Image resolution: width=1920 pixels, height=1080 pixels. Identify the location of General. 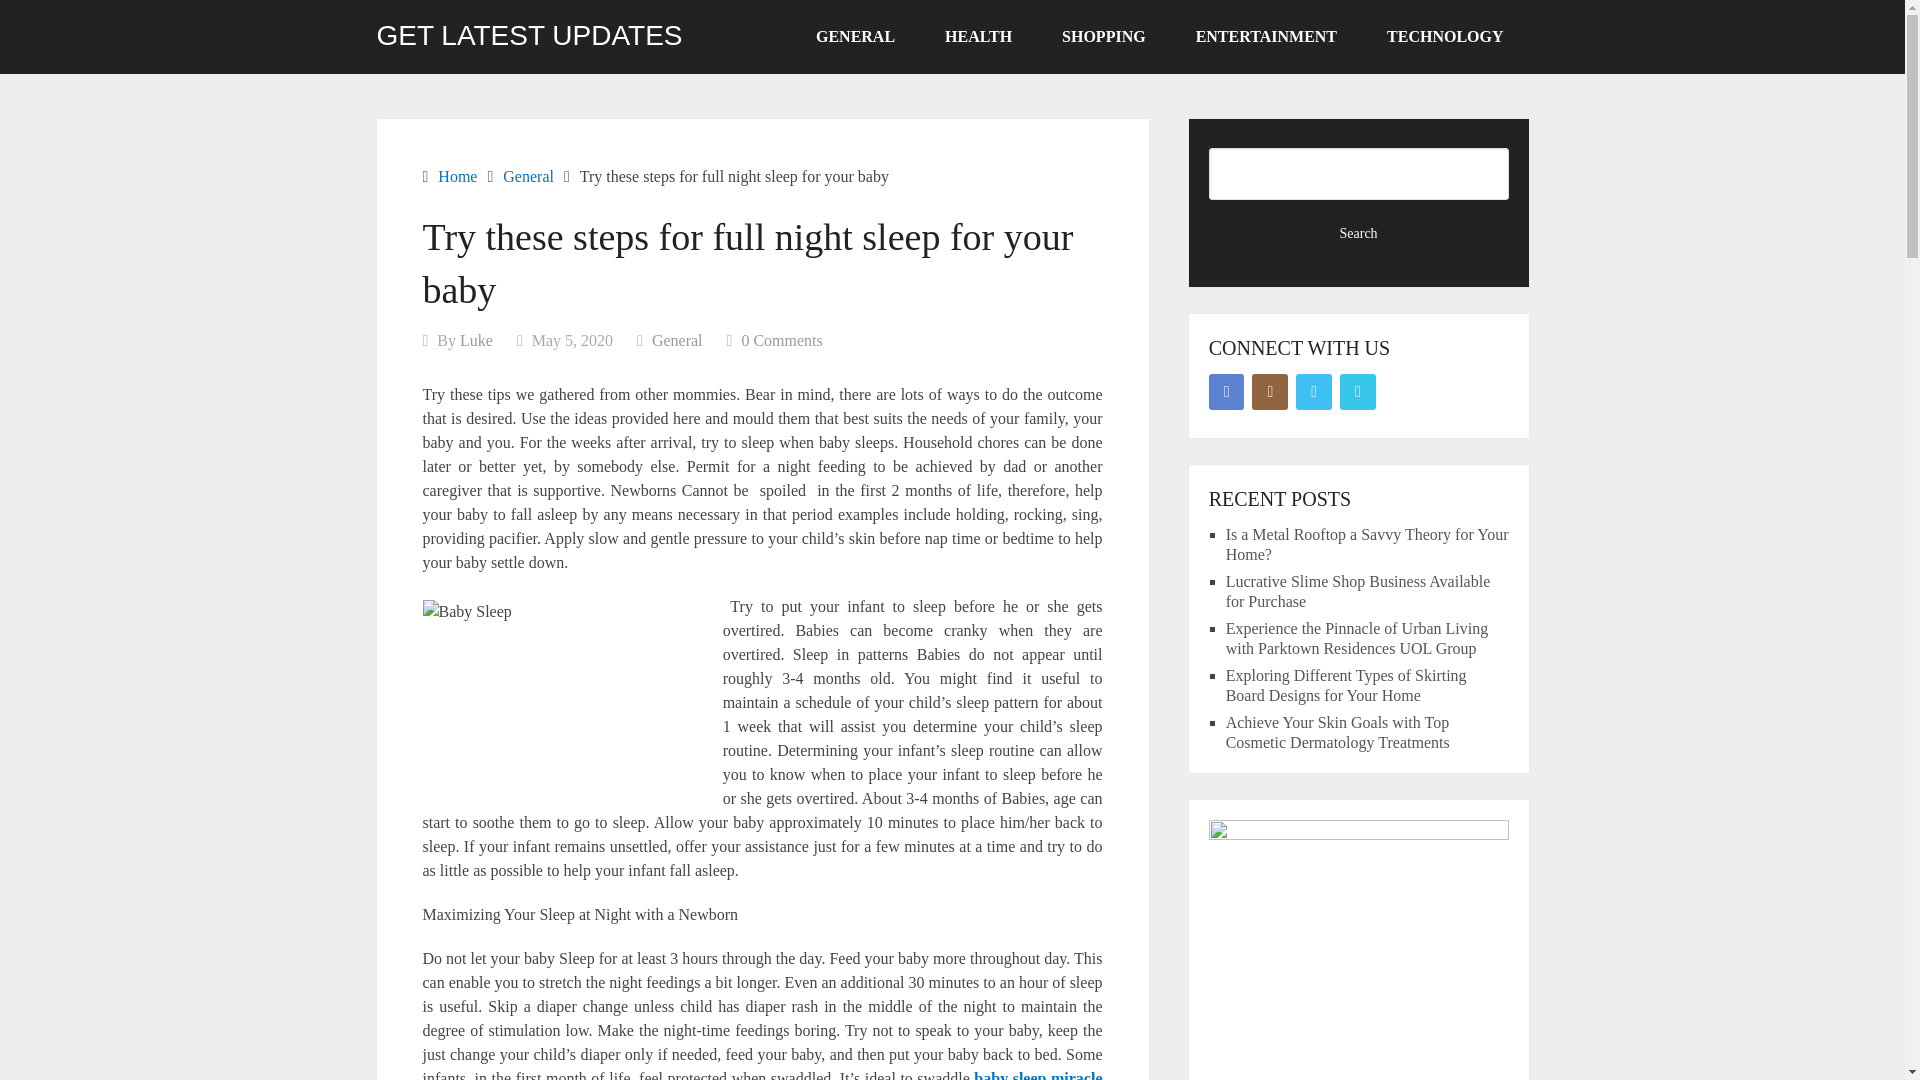
(677, 340).